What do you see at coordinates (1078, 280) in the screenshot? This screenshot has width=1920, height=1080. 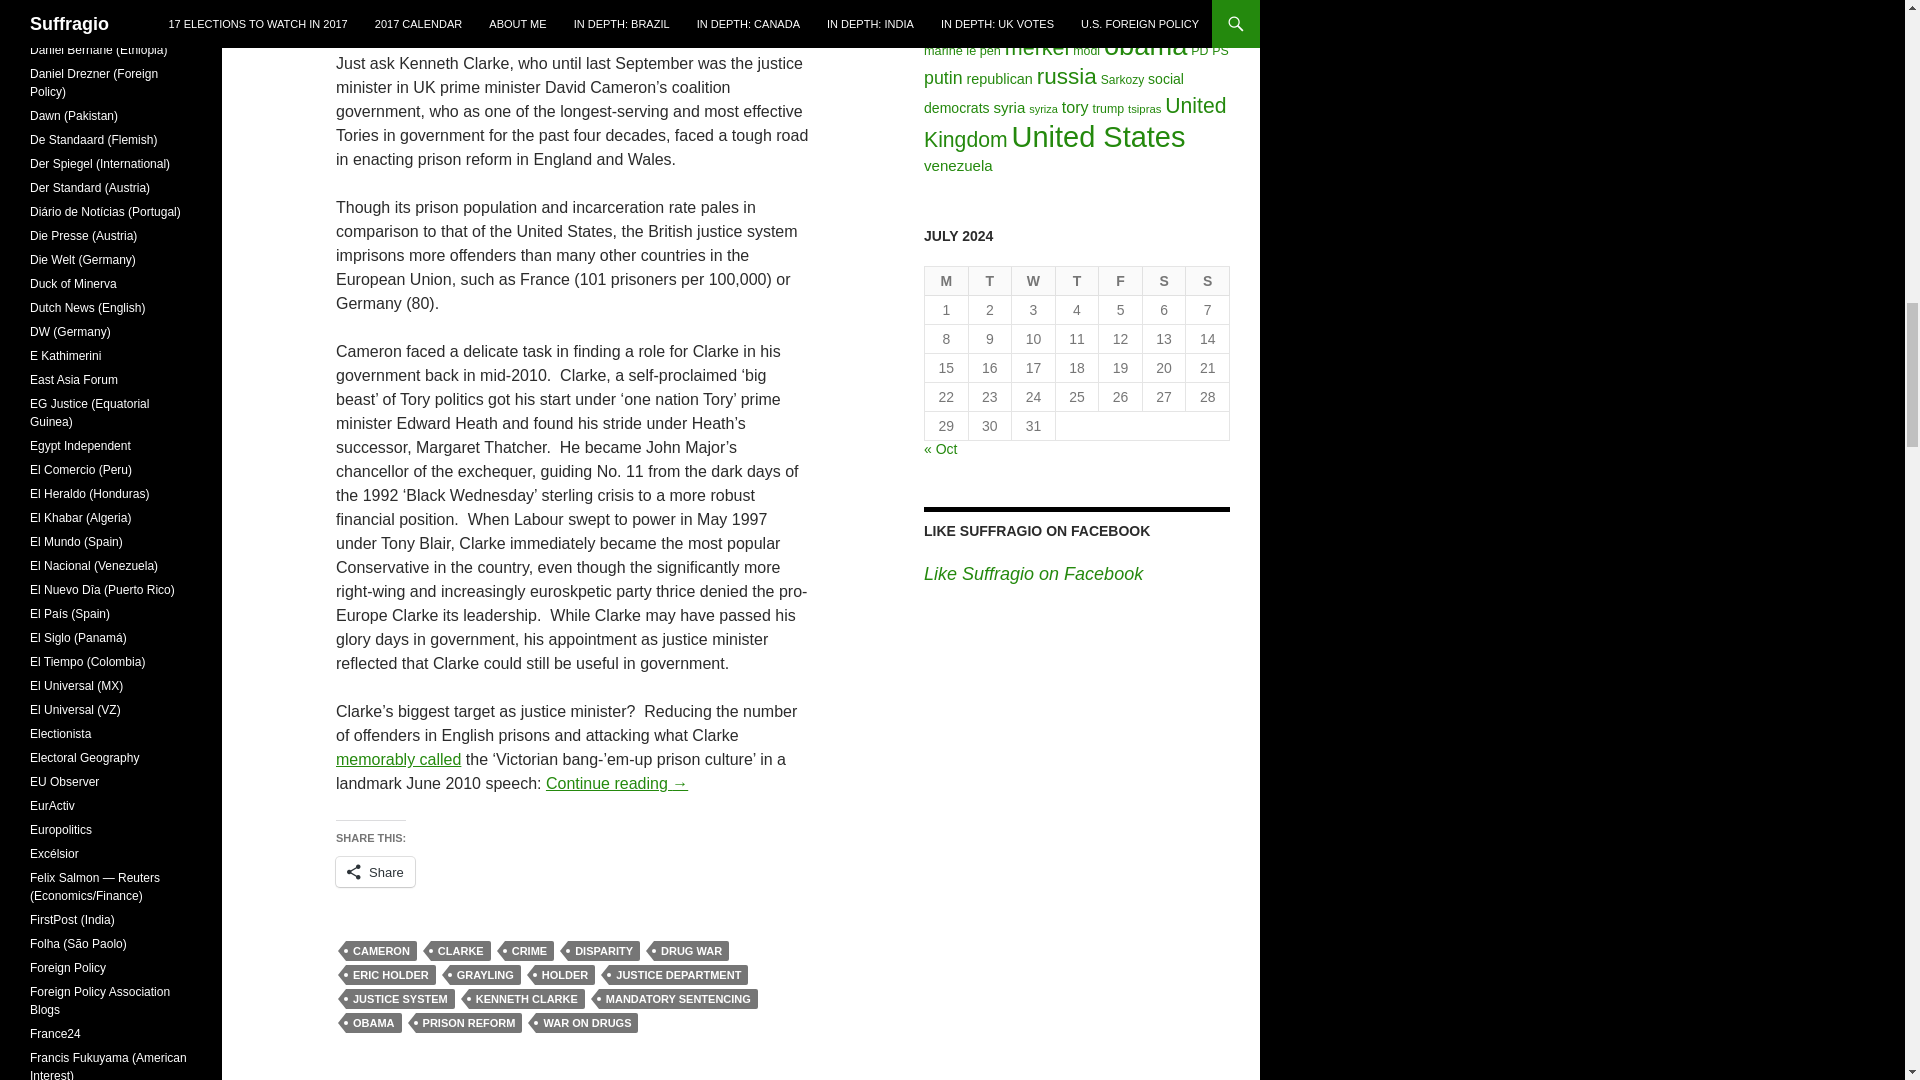 I see `Thursday` at bounding box center [1078, 280].